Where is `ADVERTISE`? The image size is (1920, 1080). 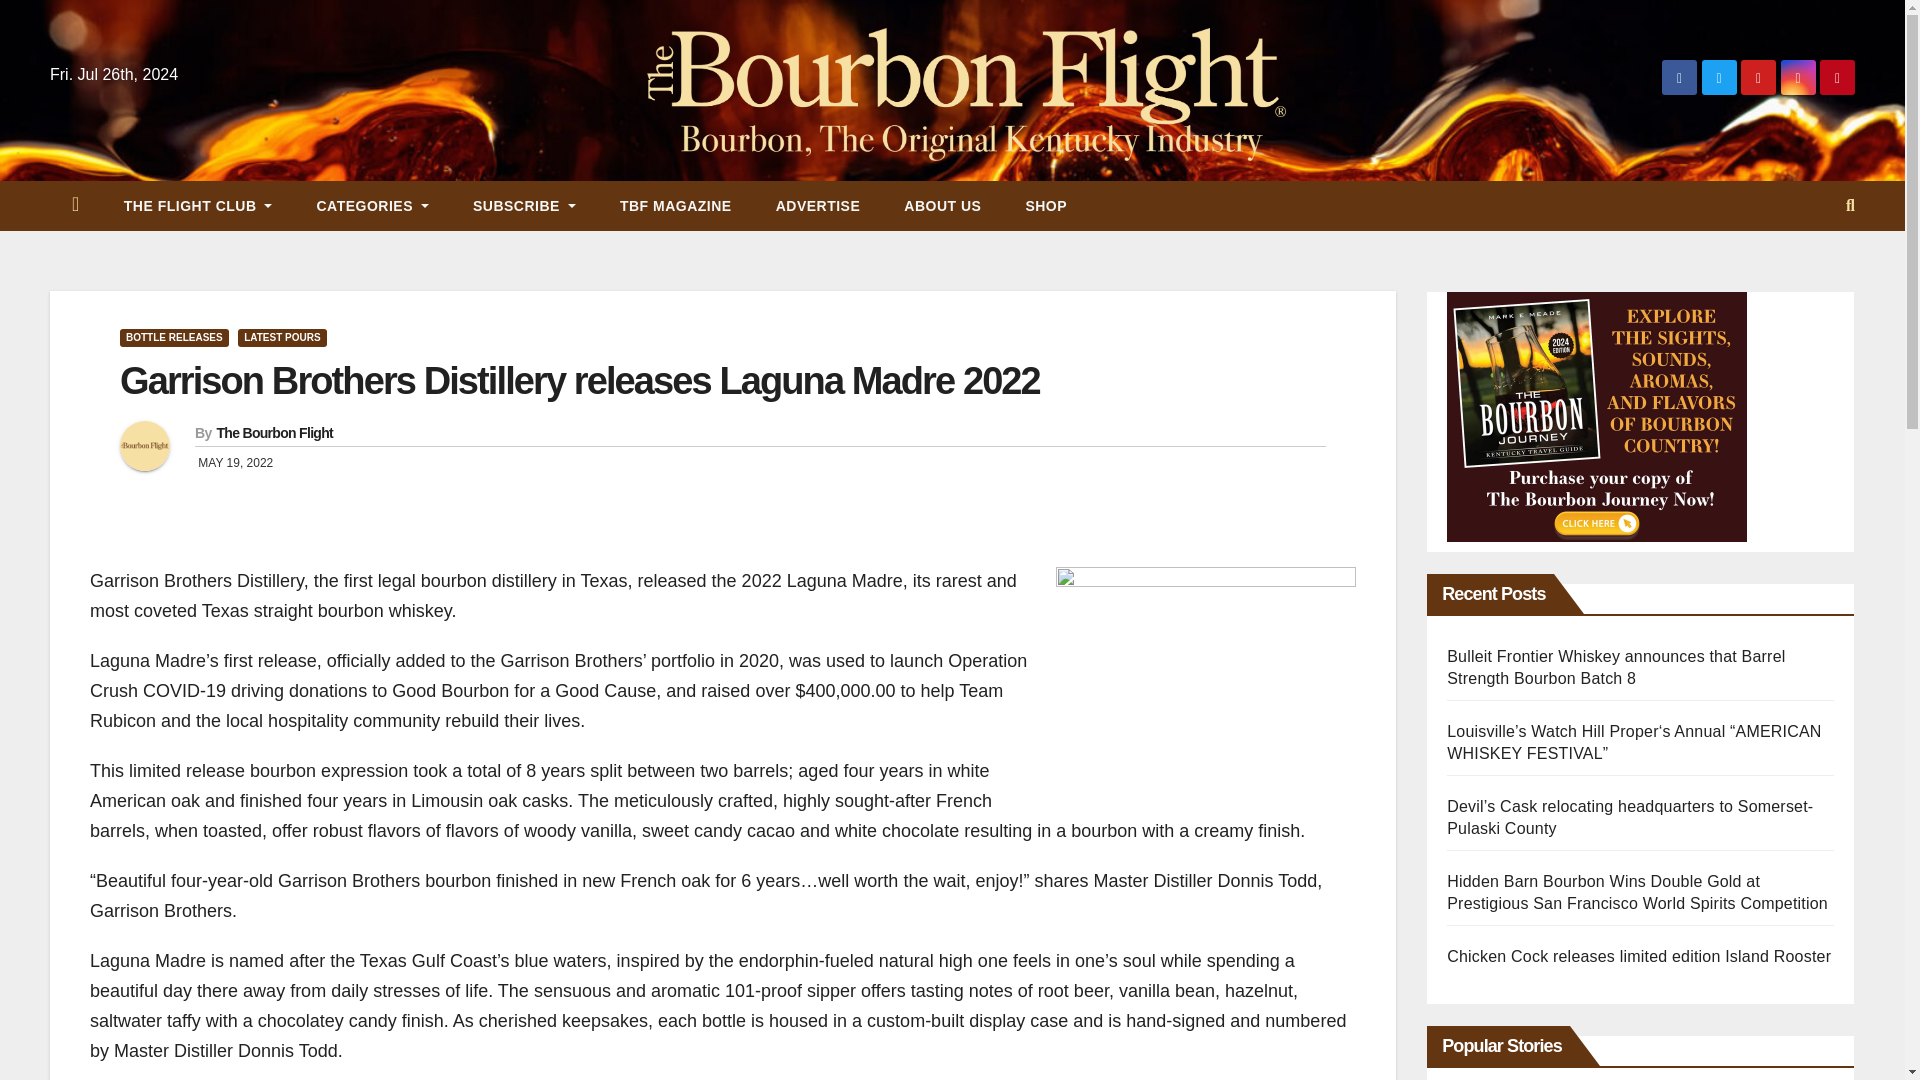
ADVERTISE is located at coordinates (818, 206).